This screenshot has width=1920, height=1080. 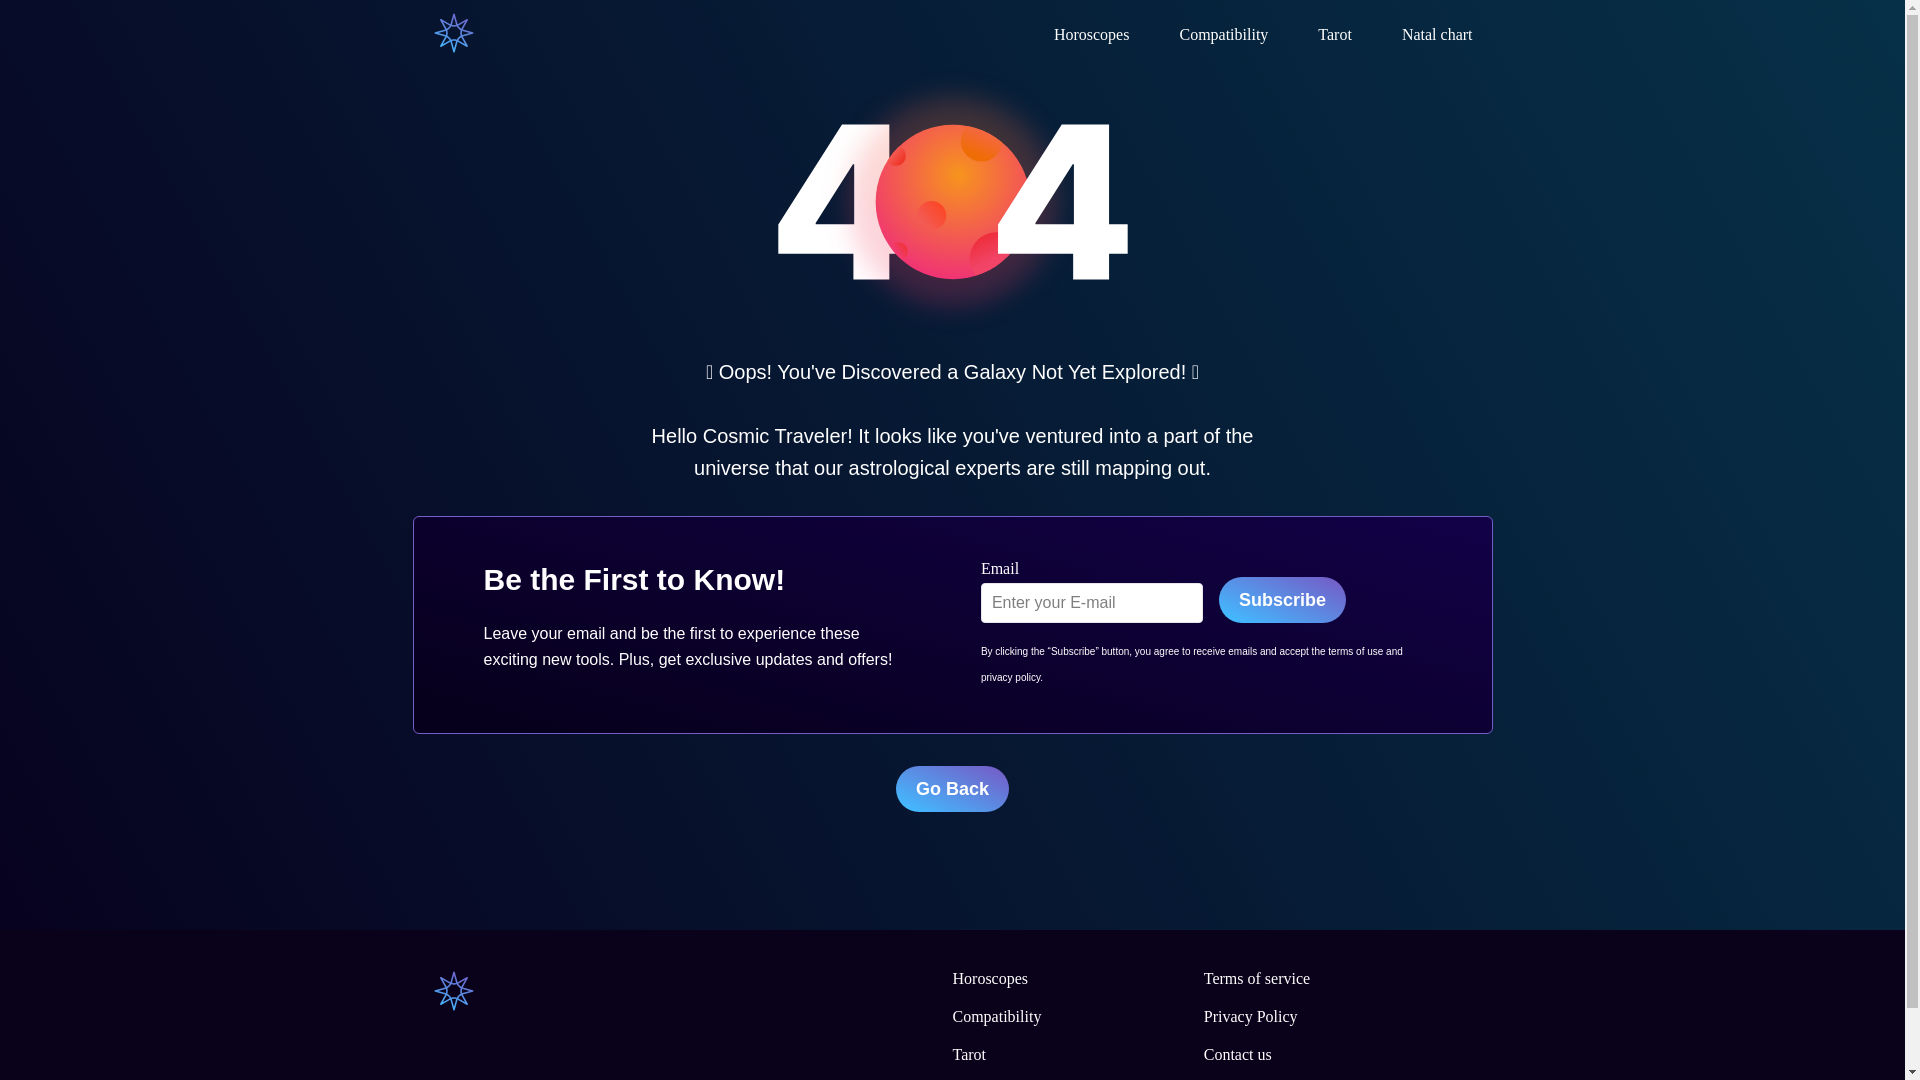 I want to click on Terms of service, so click(x=1256, y=978).